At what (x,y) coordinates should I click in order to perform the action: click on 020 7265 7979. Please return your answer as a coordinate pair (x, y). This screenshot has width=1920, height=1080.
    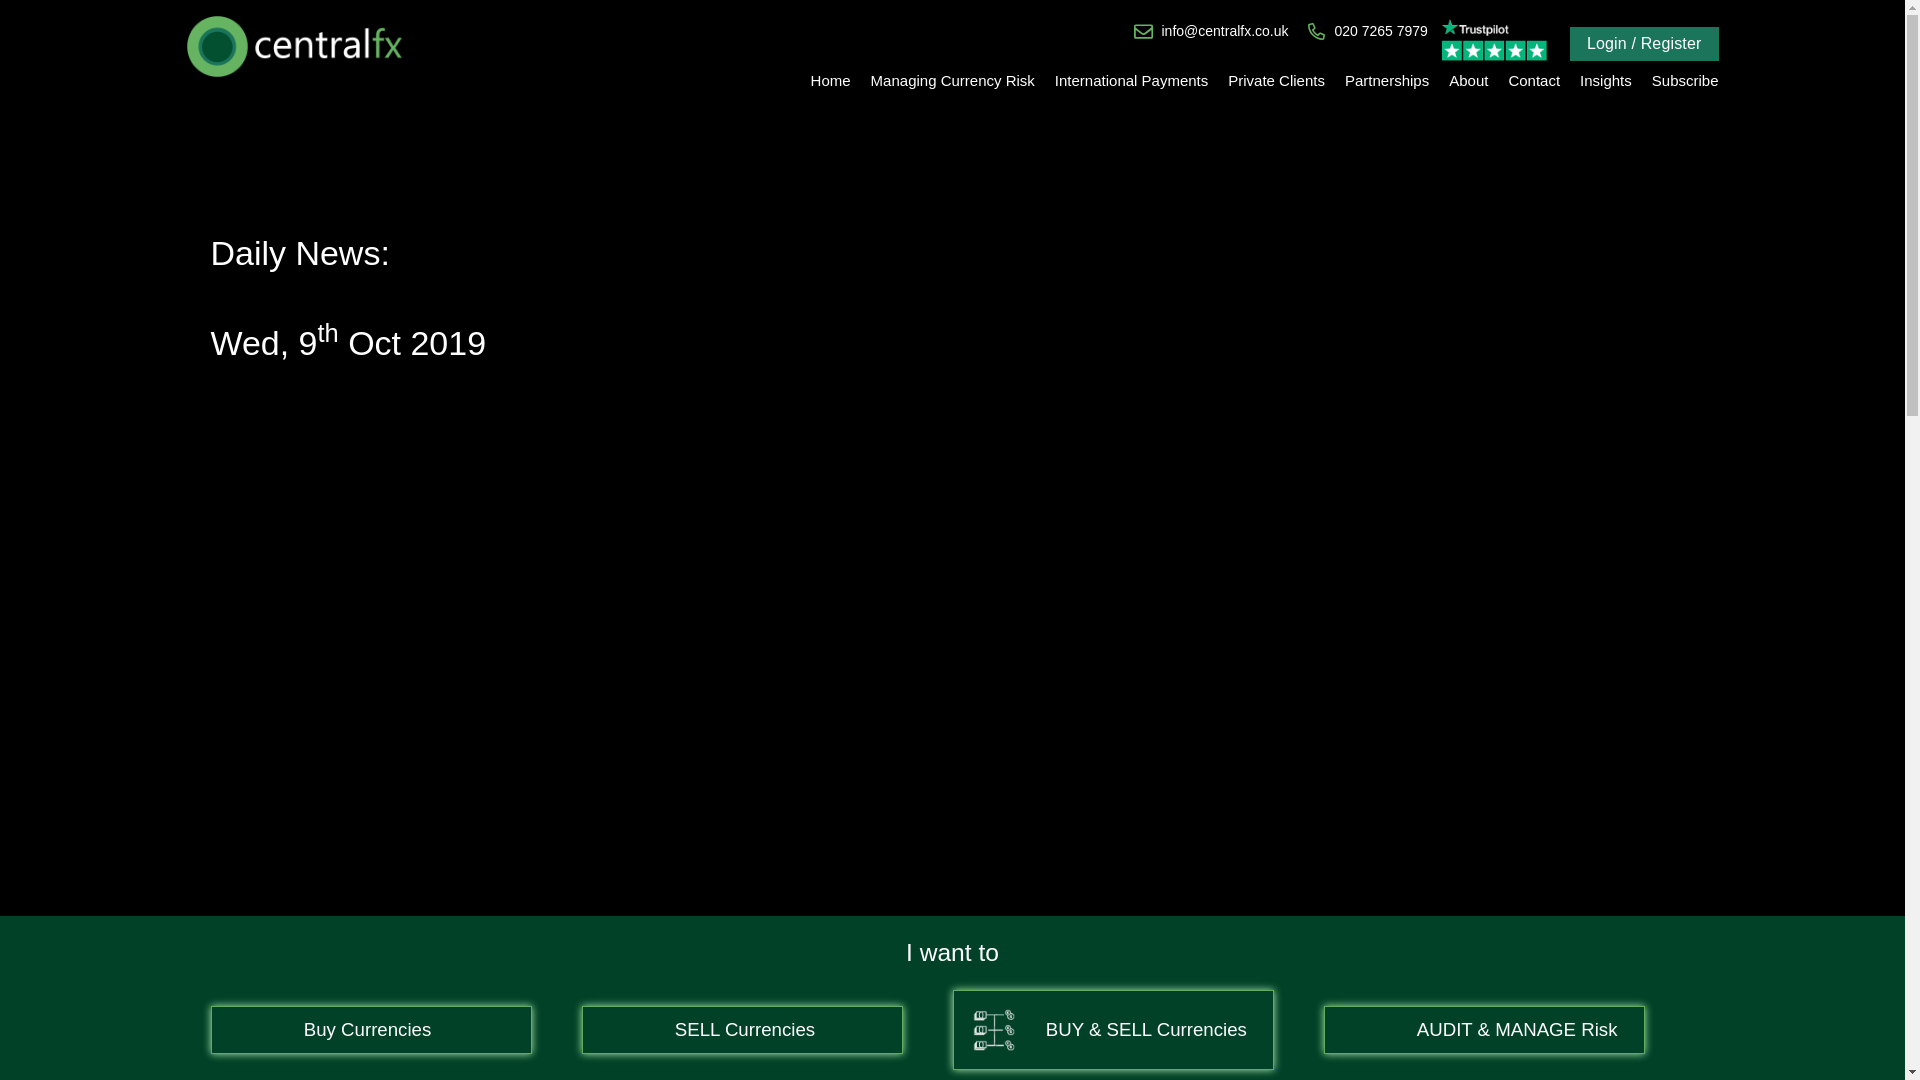
    Looking at the image, I should click on (1380, 31).